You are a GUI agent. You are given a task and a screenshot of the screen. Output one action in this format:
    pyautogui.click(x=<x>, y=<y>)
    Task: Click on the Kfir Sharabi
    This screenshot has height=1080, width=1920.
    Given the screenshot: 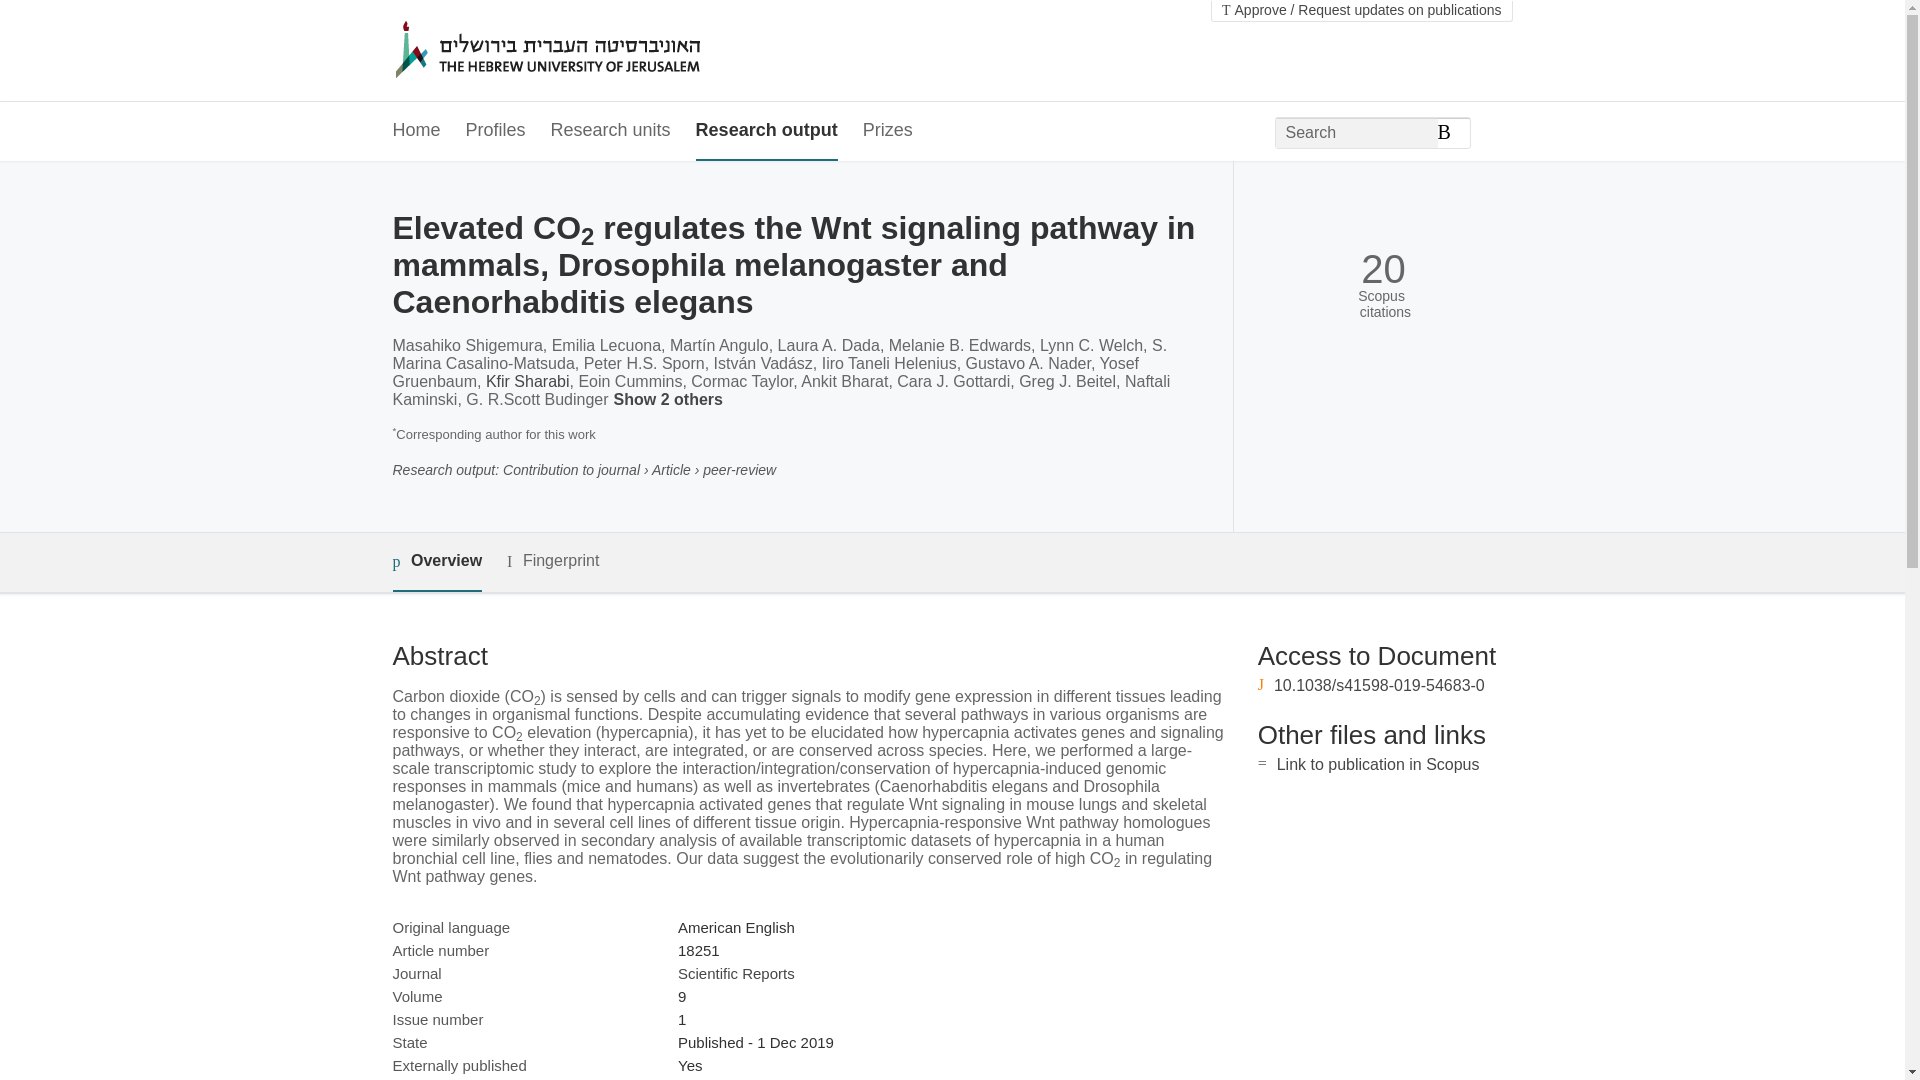 What is the action you would take?
    pyautogui.click(x=528, y=380)
    